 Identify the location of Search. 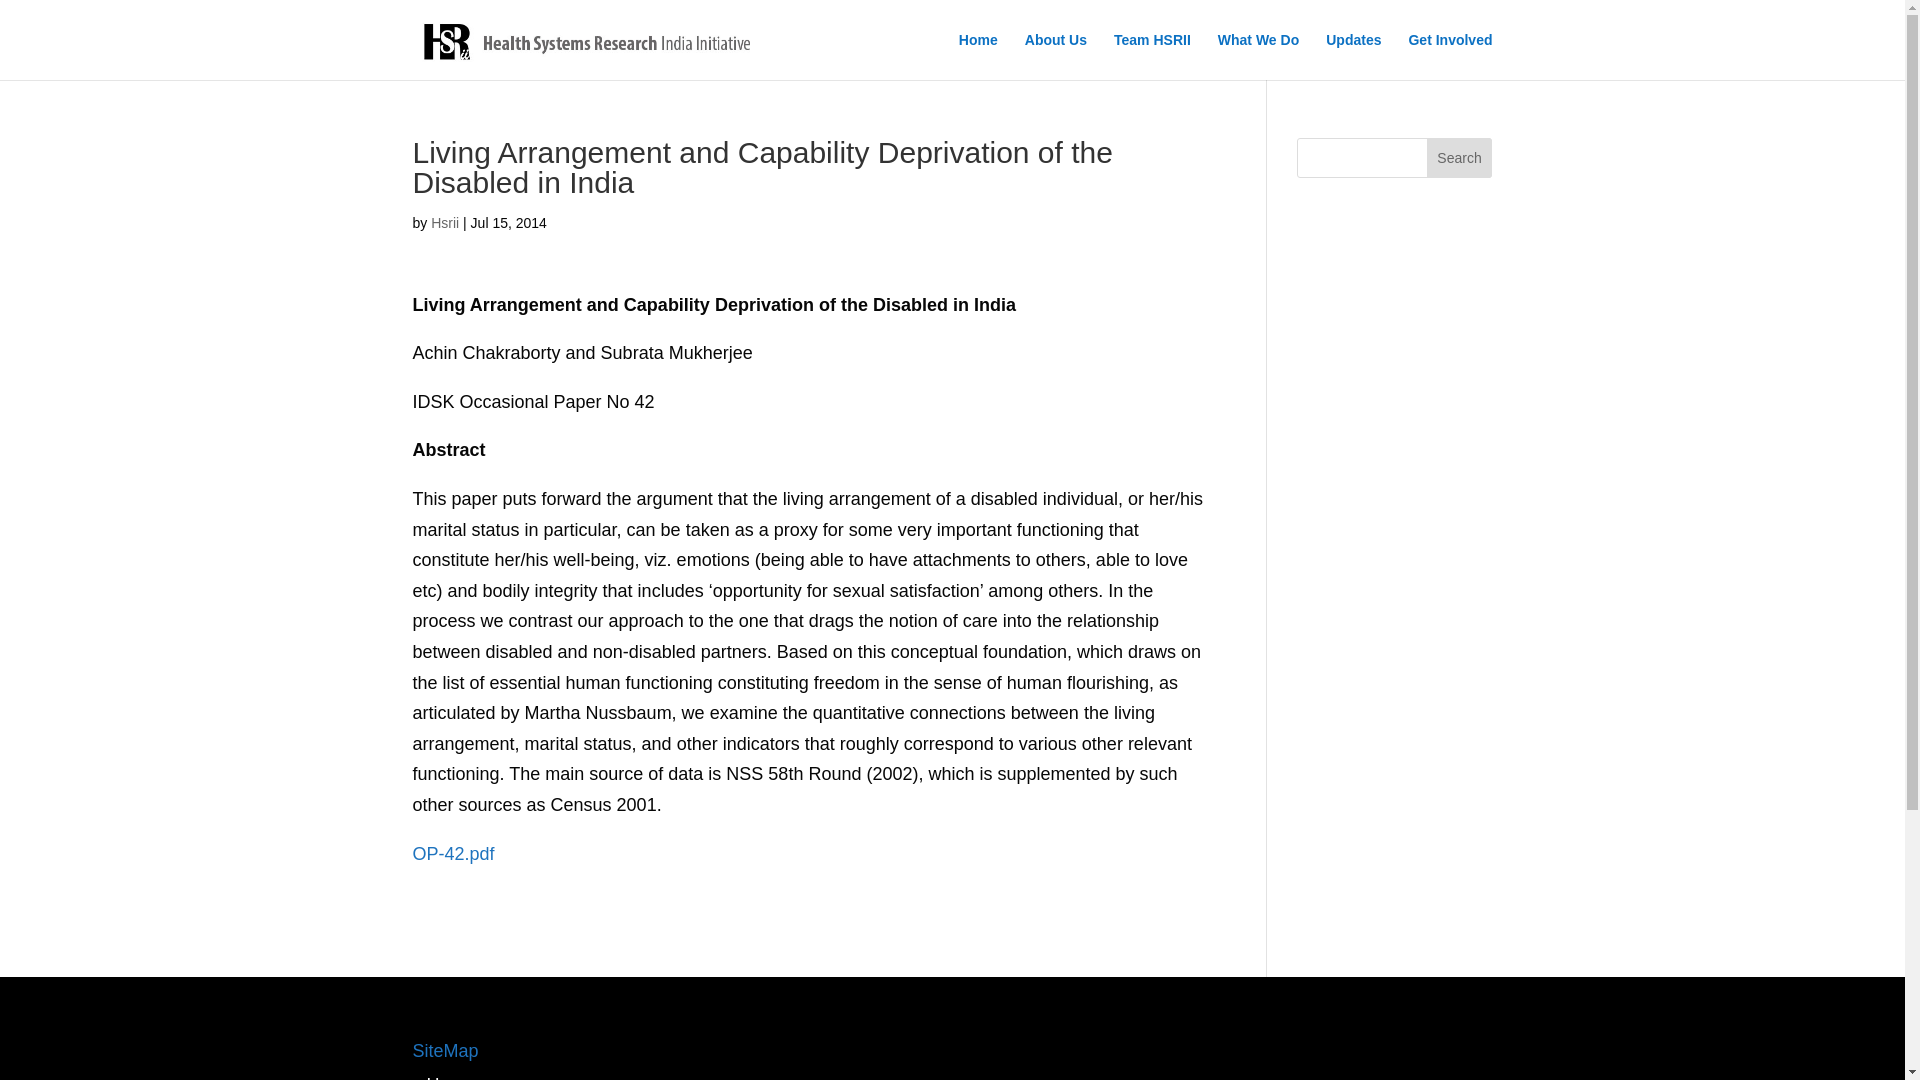
(1460, 158).